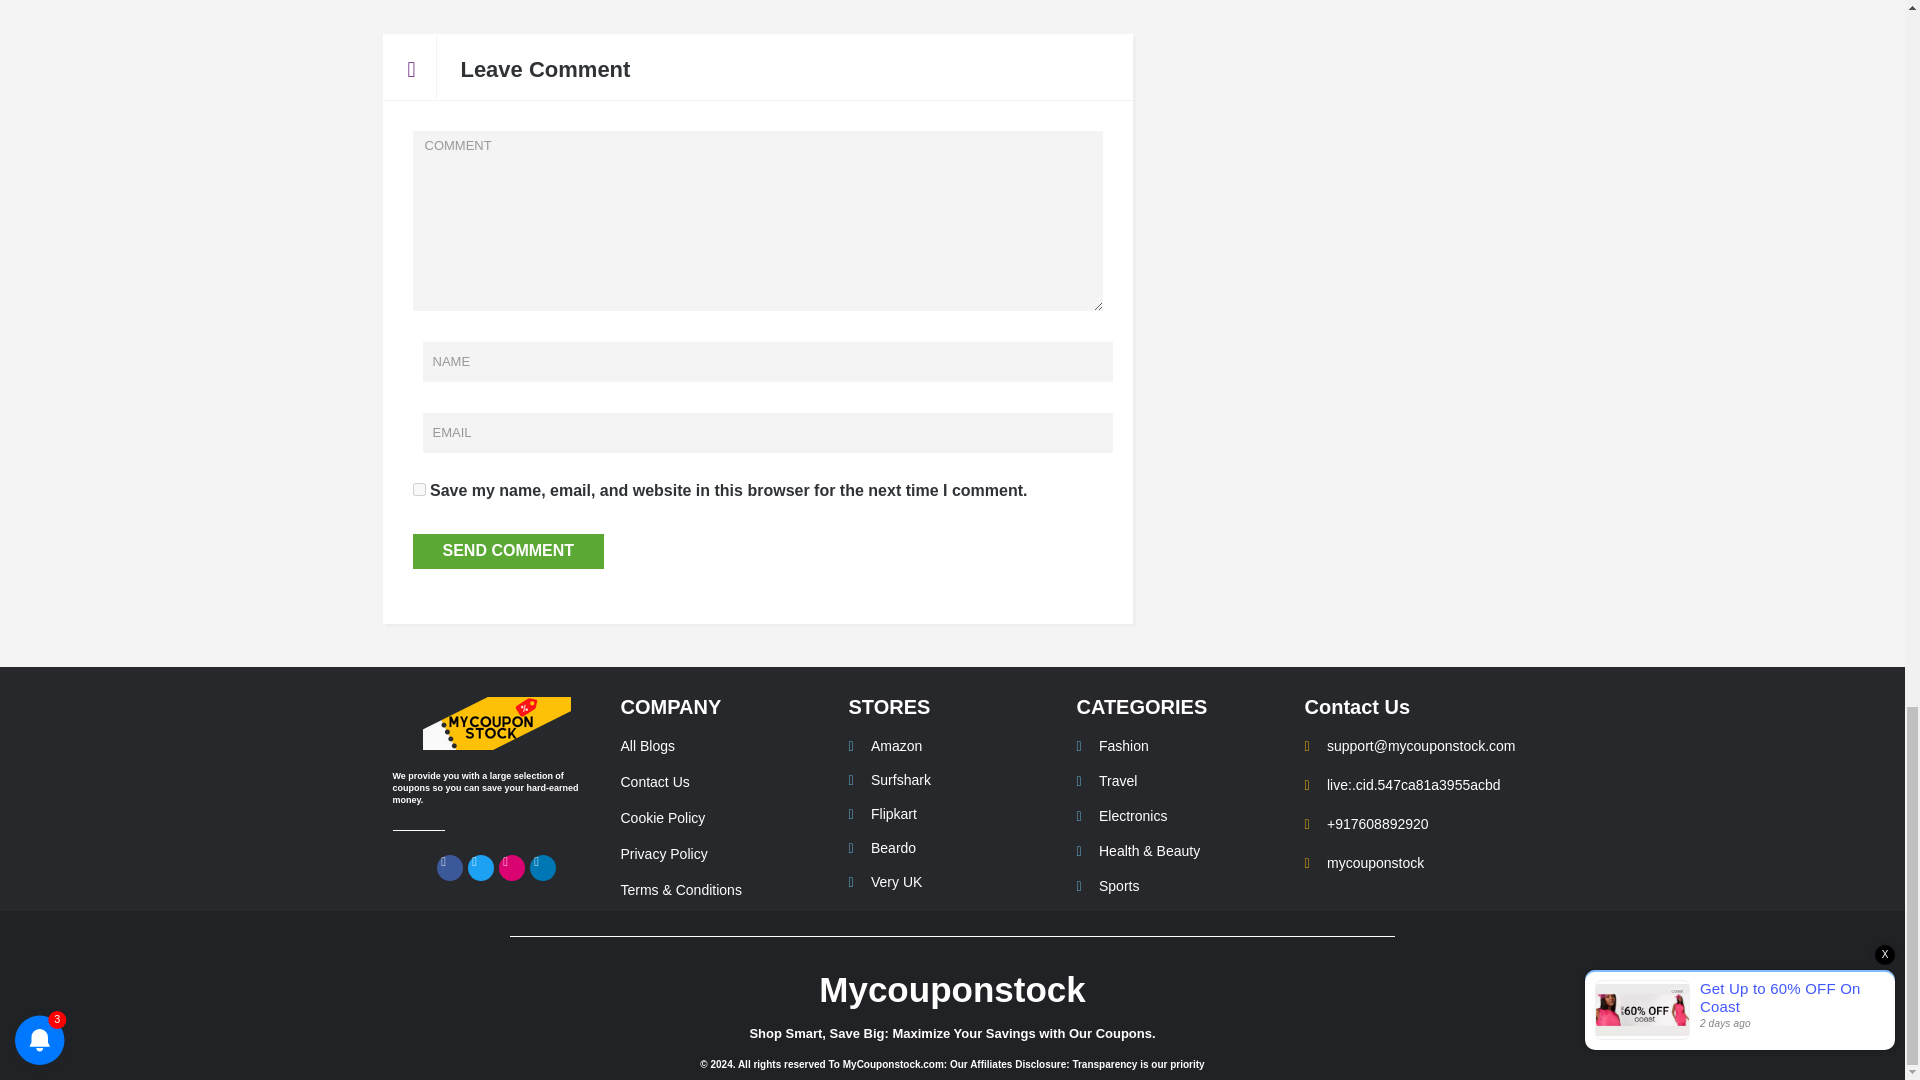  What do you see at coordinates (418, 488) in the screenshot?
I see `yes` at bounding box center [418, 488].